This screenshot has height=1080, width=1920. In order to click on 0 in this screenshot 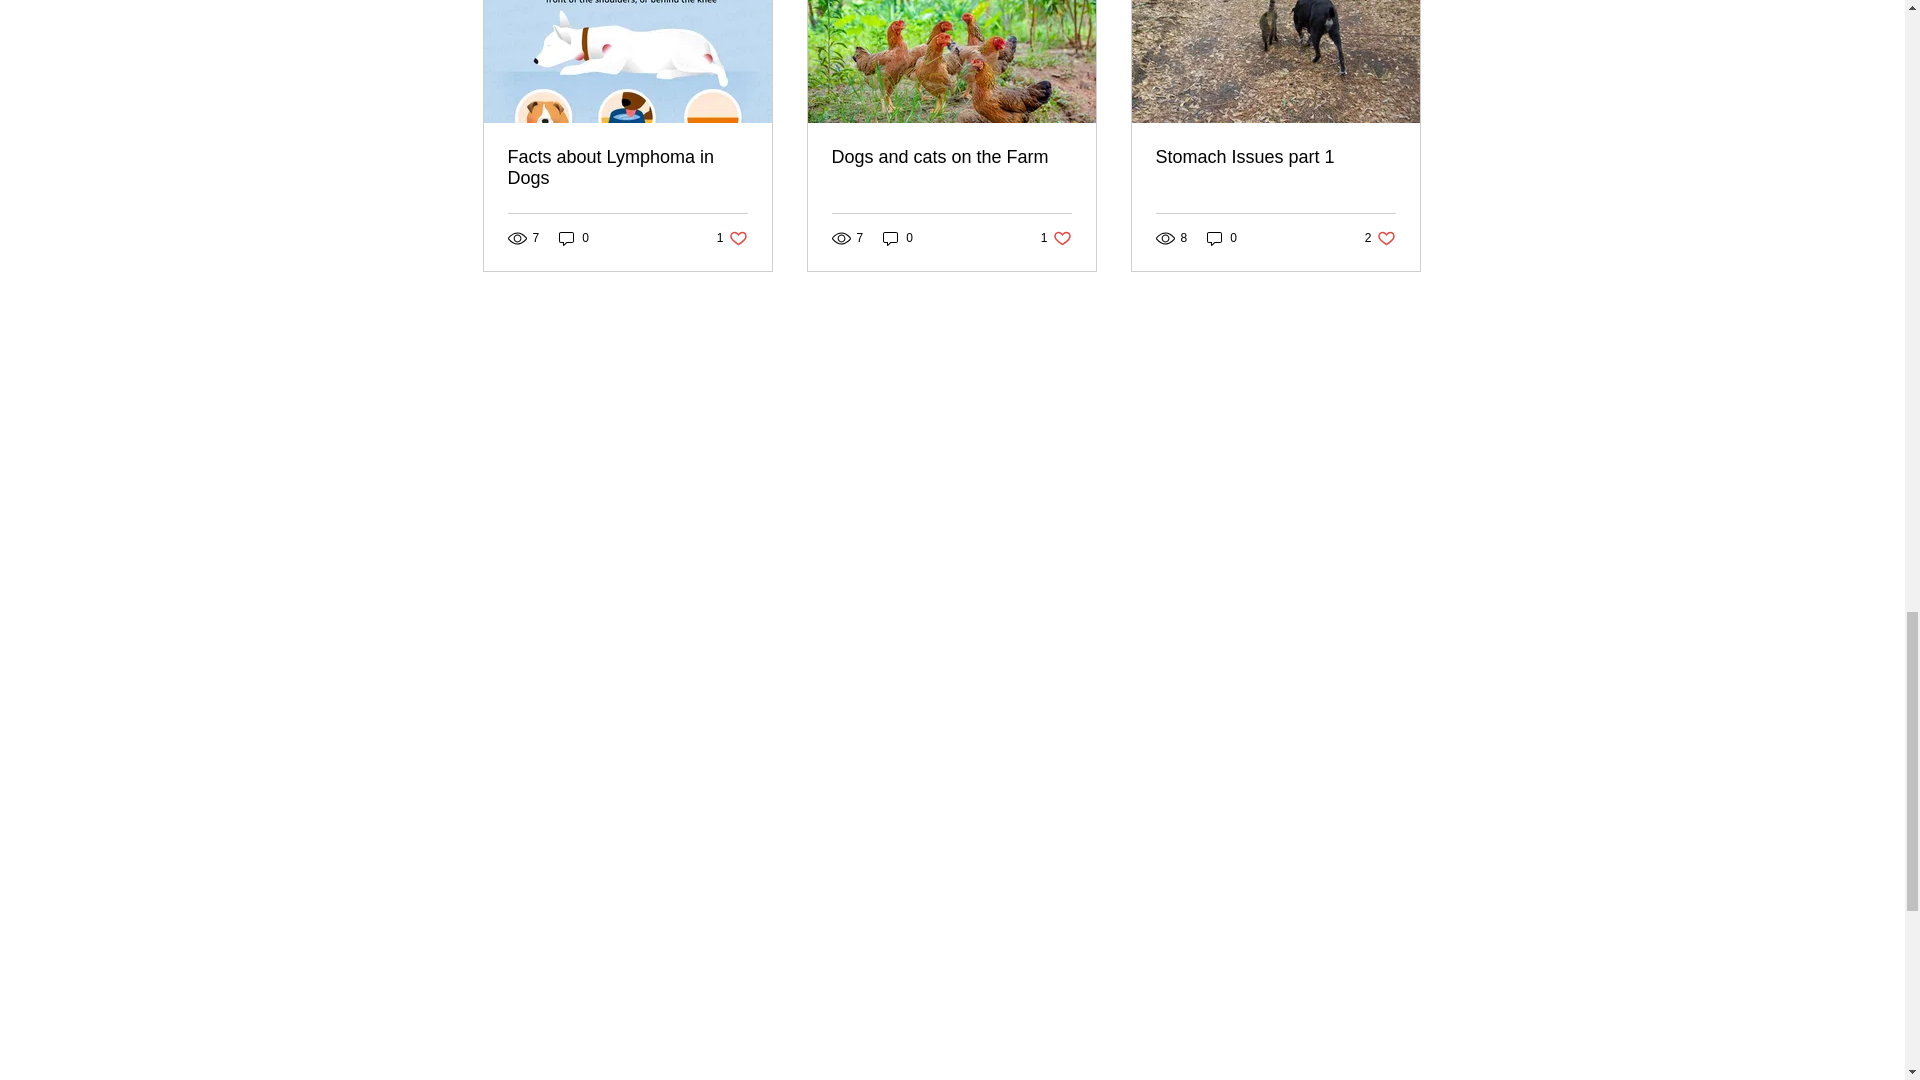, I will do `click(574, 238)`.